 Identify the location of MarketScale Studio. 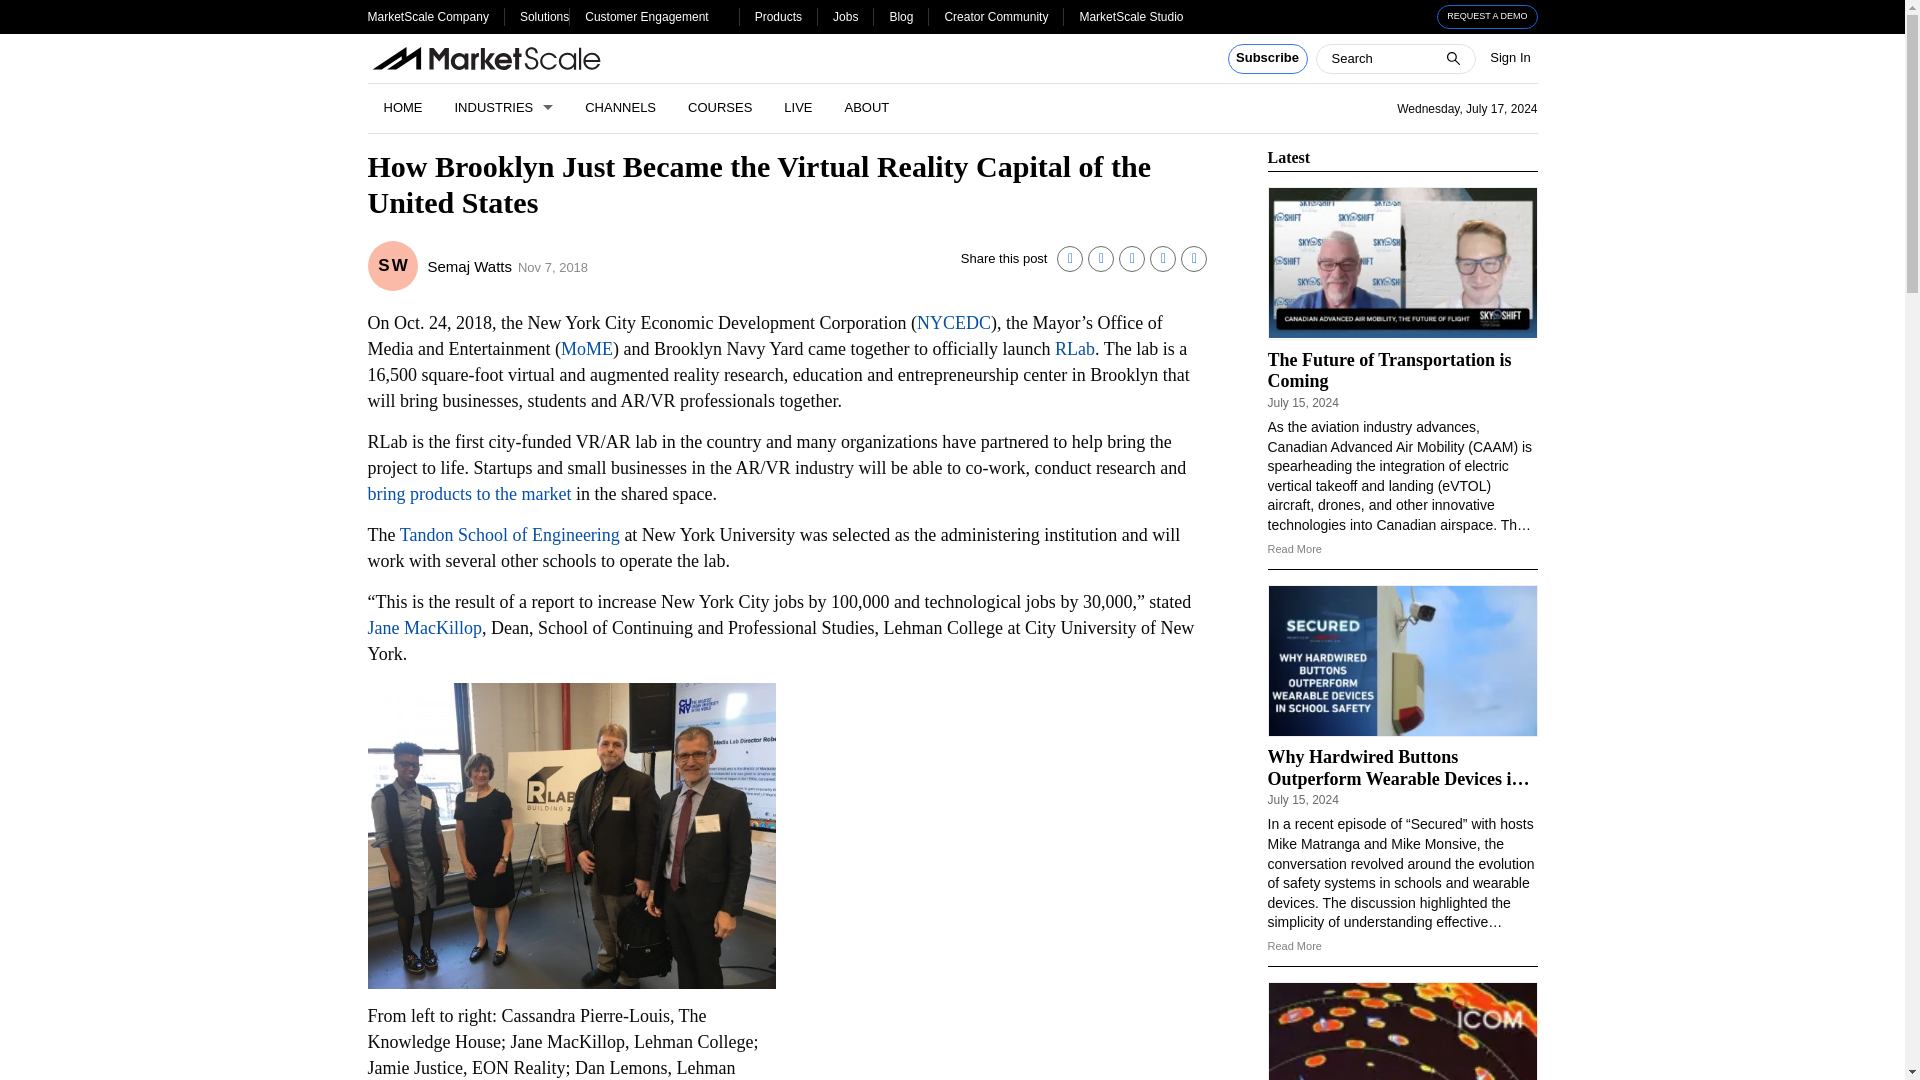
(1130, 16).